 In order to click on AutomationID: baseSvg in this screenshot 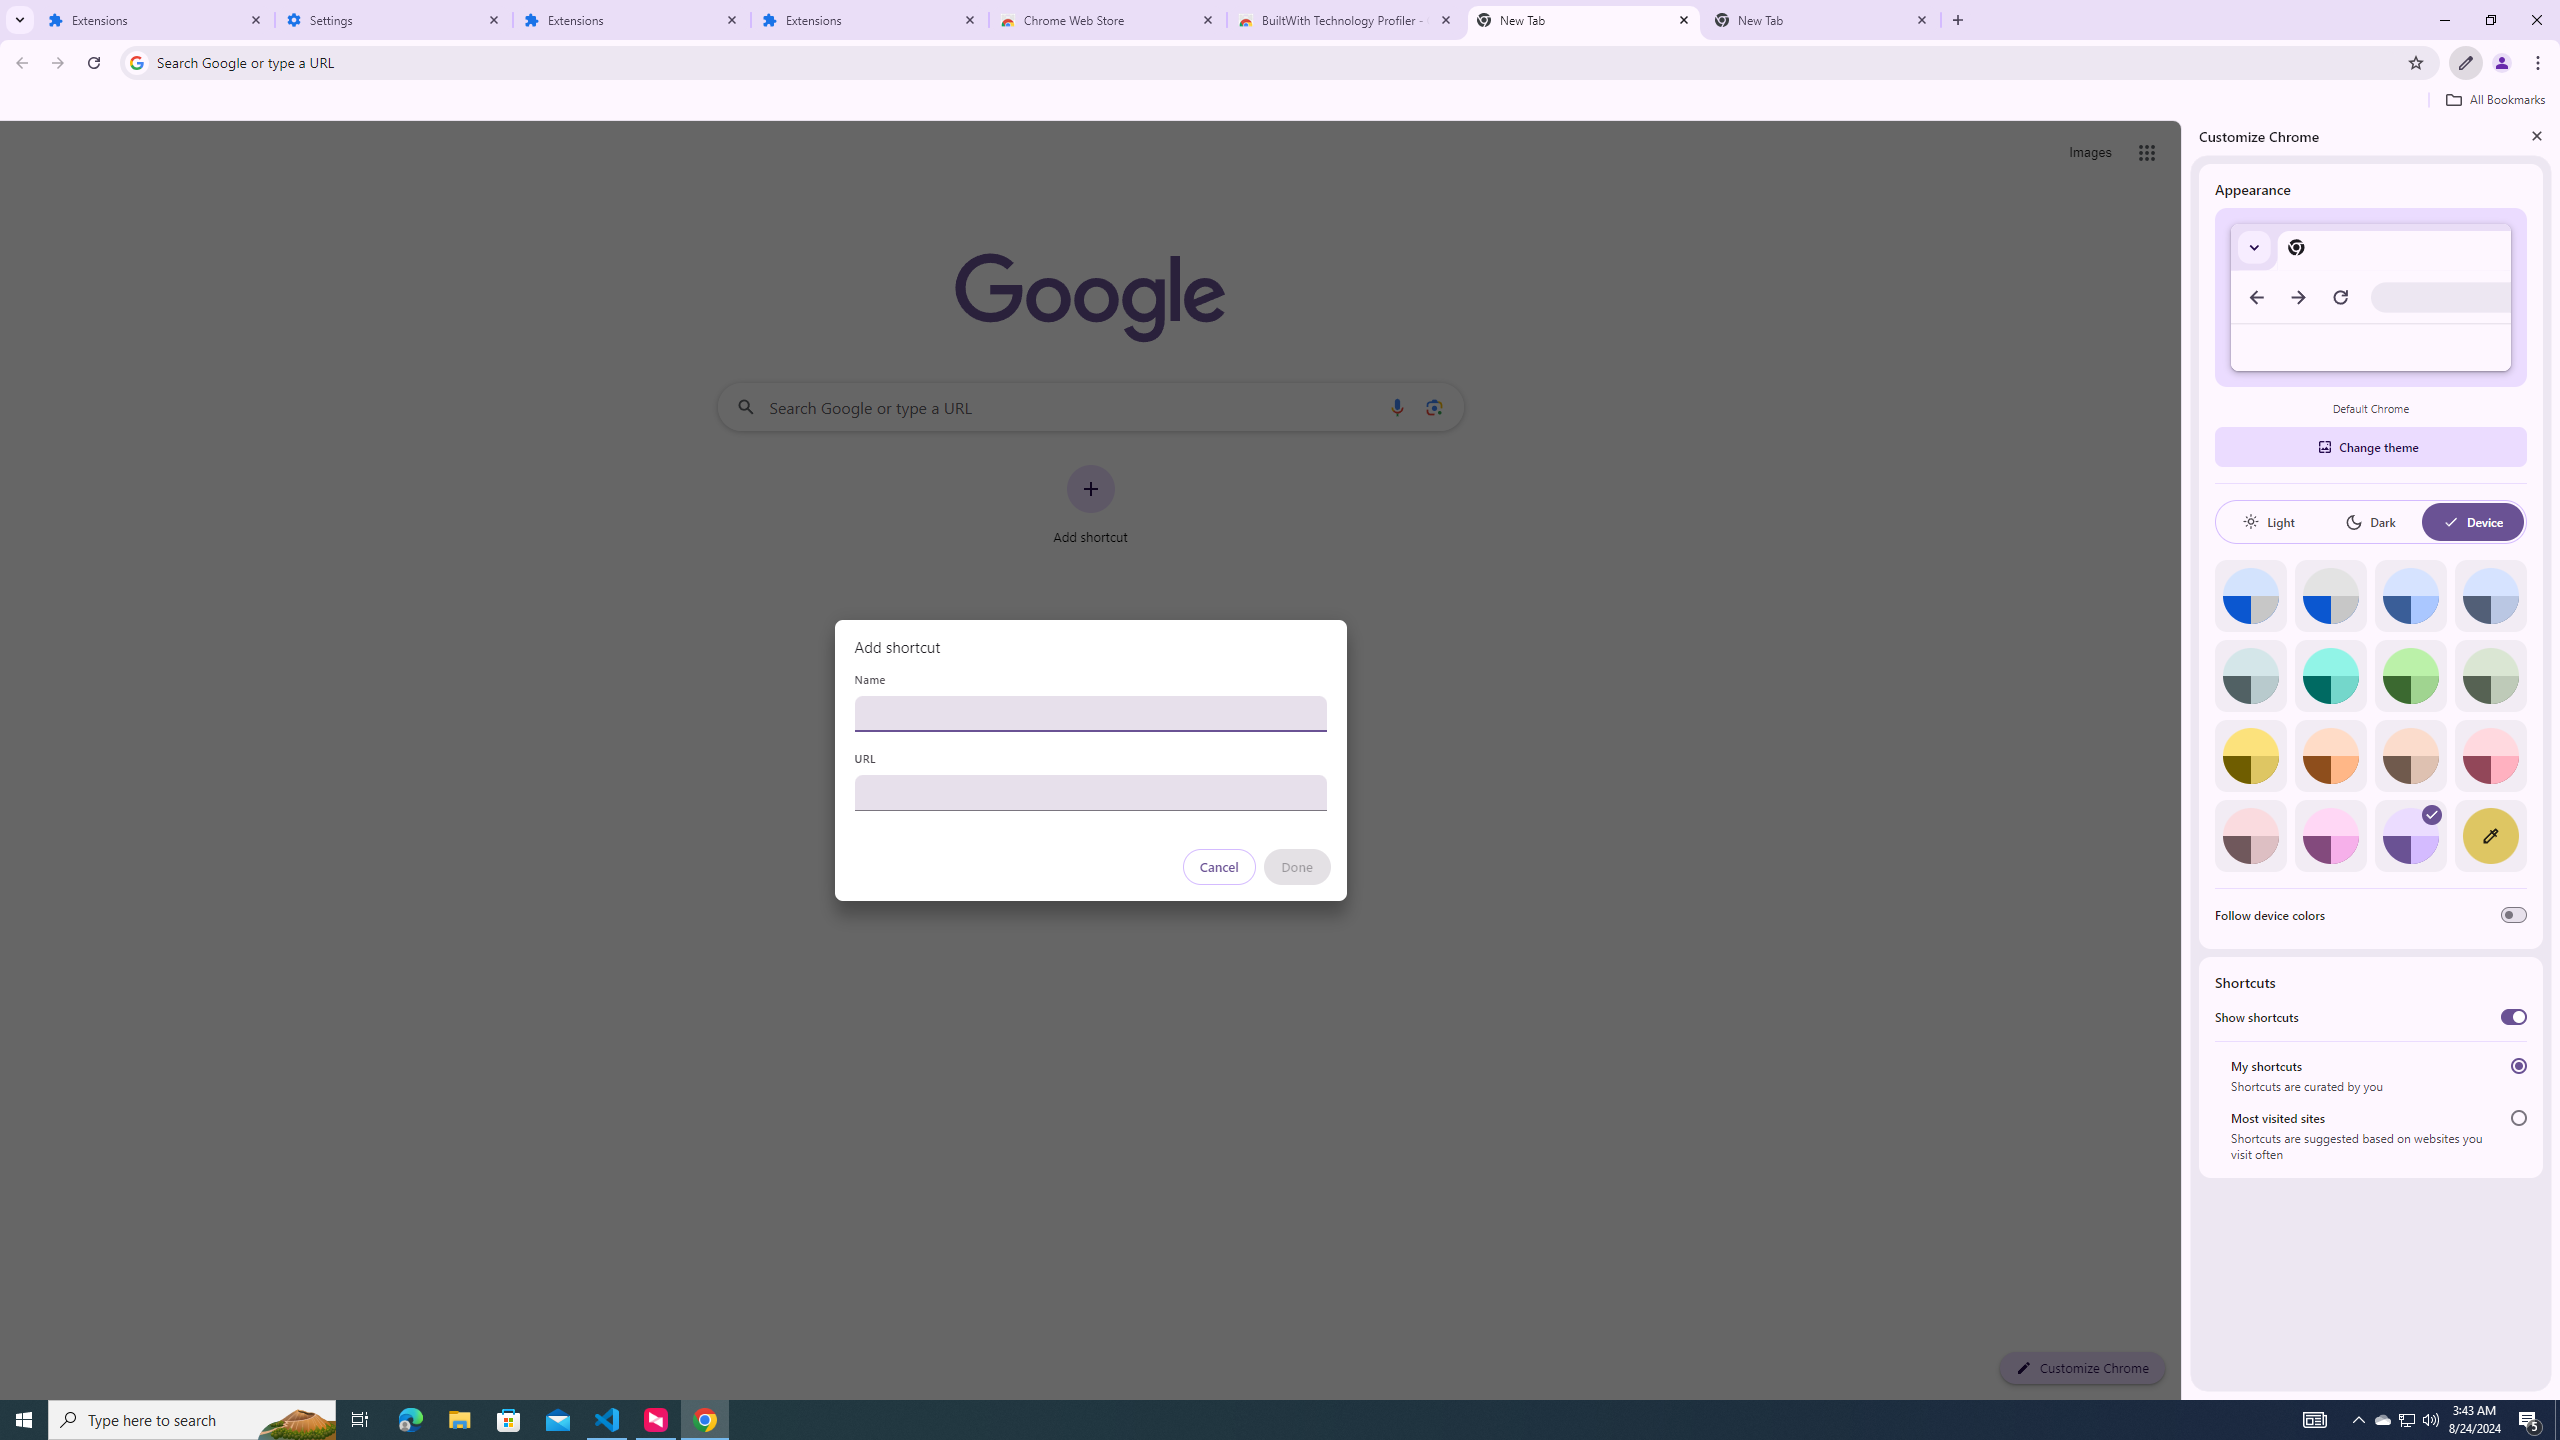, I will do `click(2451, 522)`.